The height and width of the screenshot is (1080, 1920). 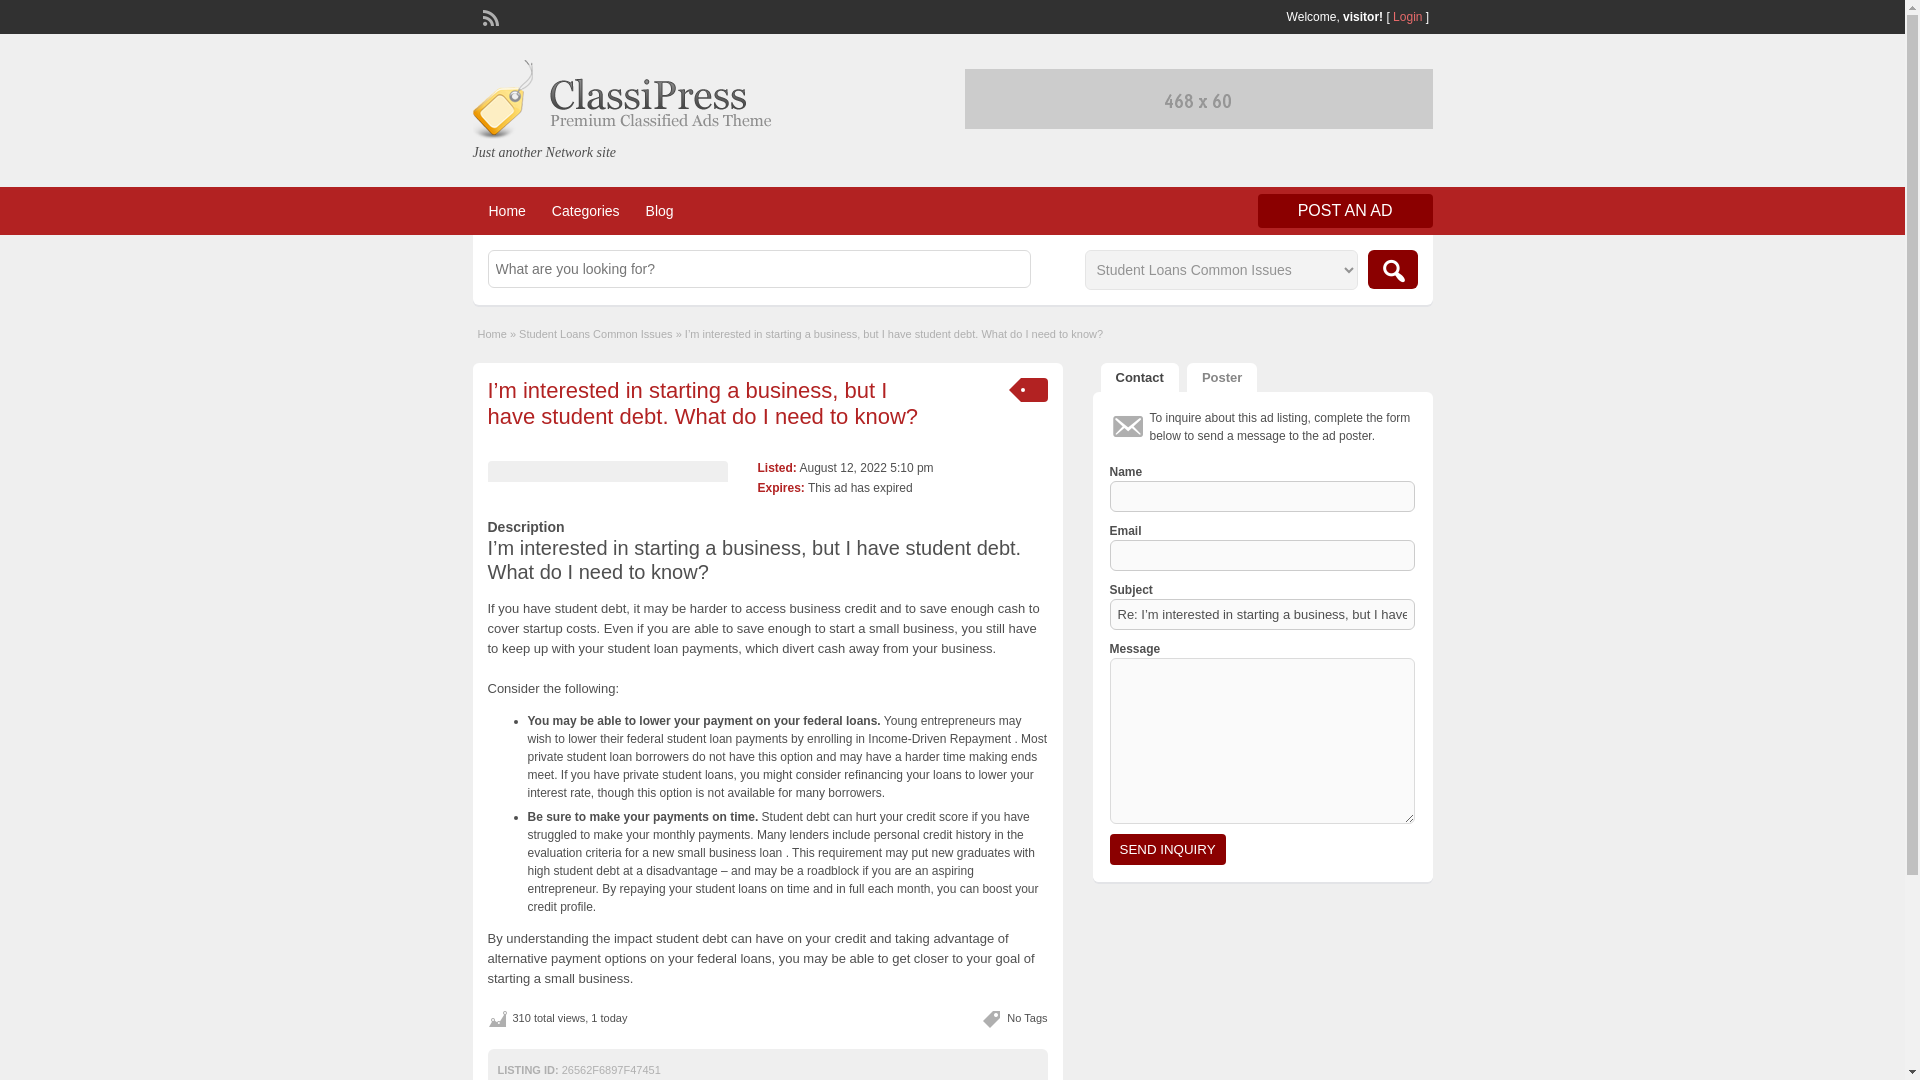 What do you see at coordinates (1344, 210) in the screenshot?
I see `POST AN AD` at bounding box center [1344, 210].